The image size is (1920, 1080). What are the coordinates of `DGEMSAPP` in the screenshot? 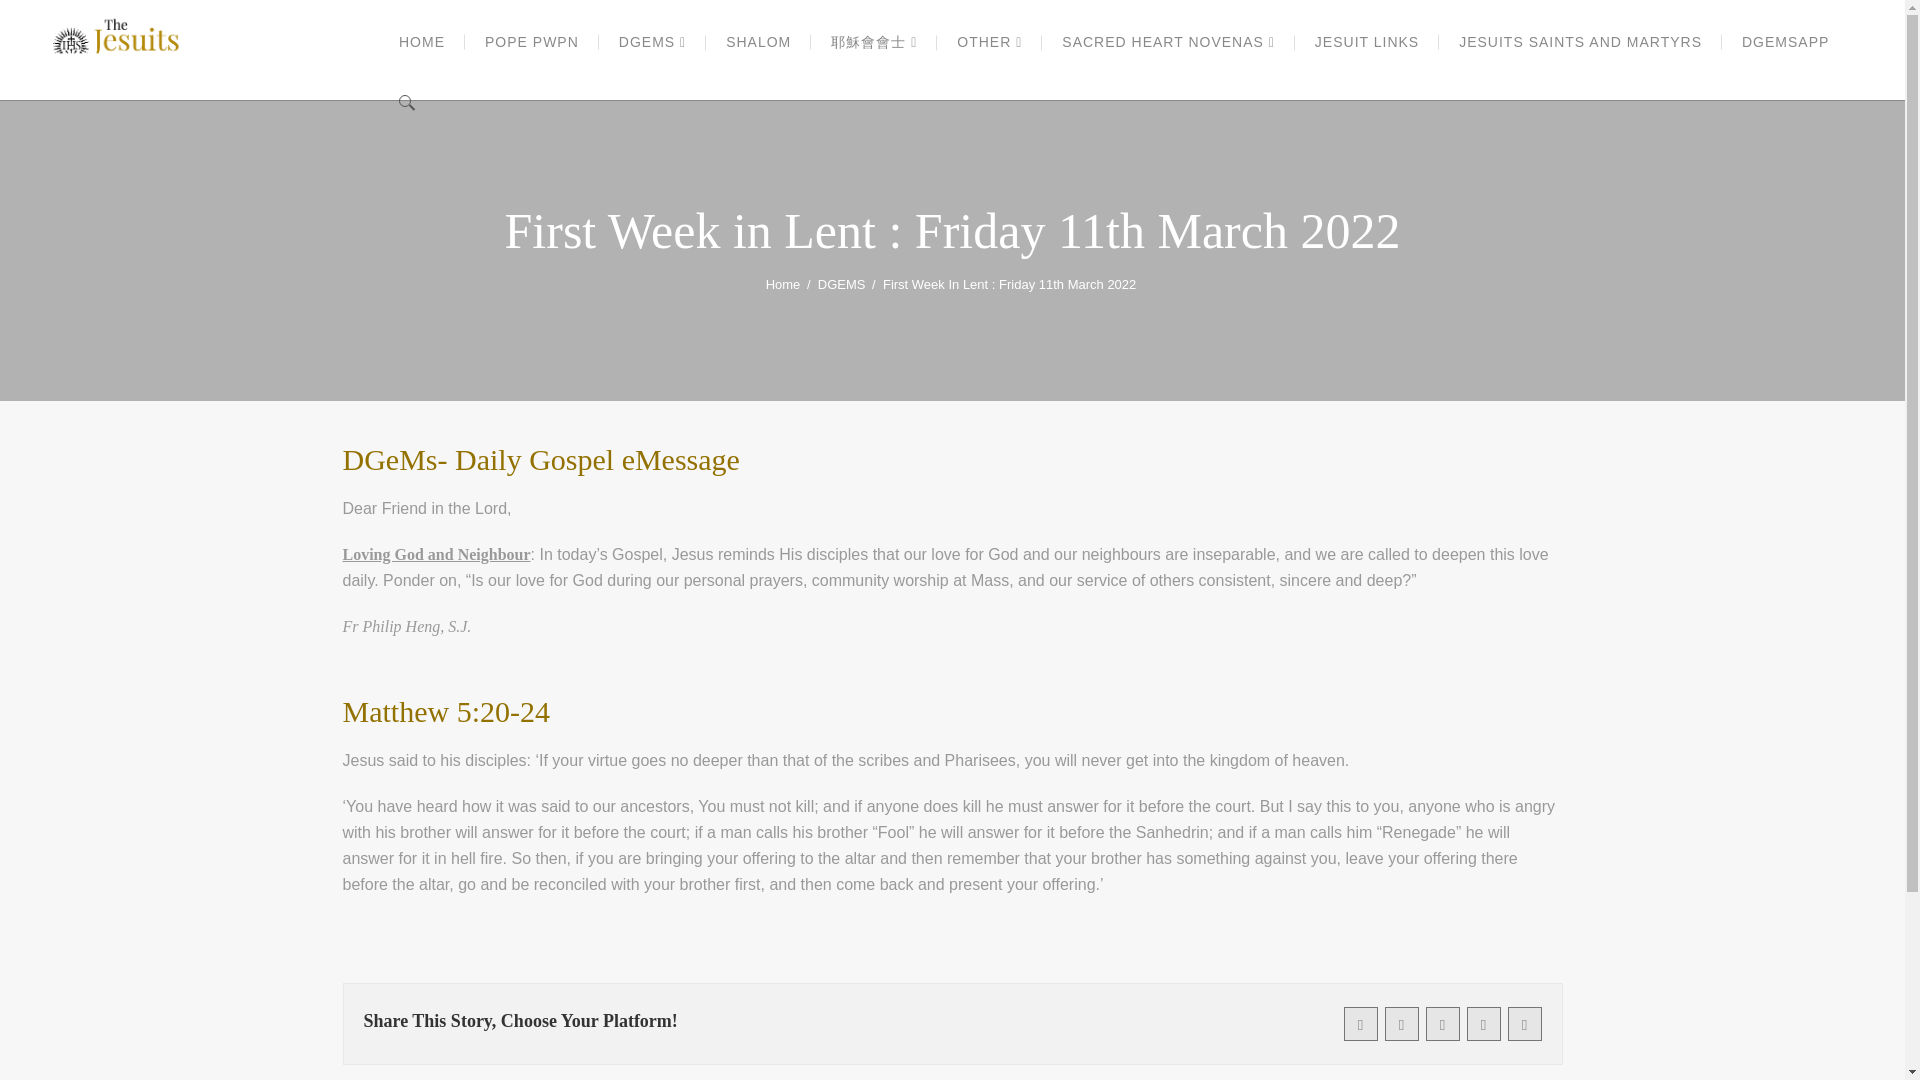 It's located at (1785, 42).